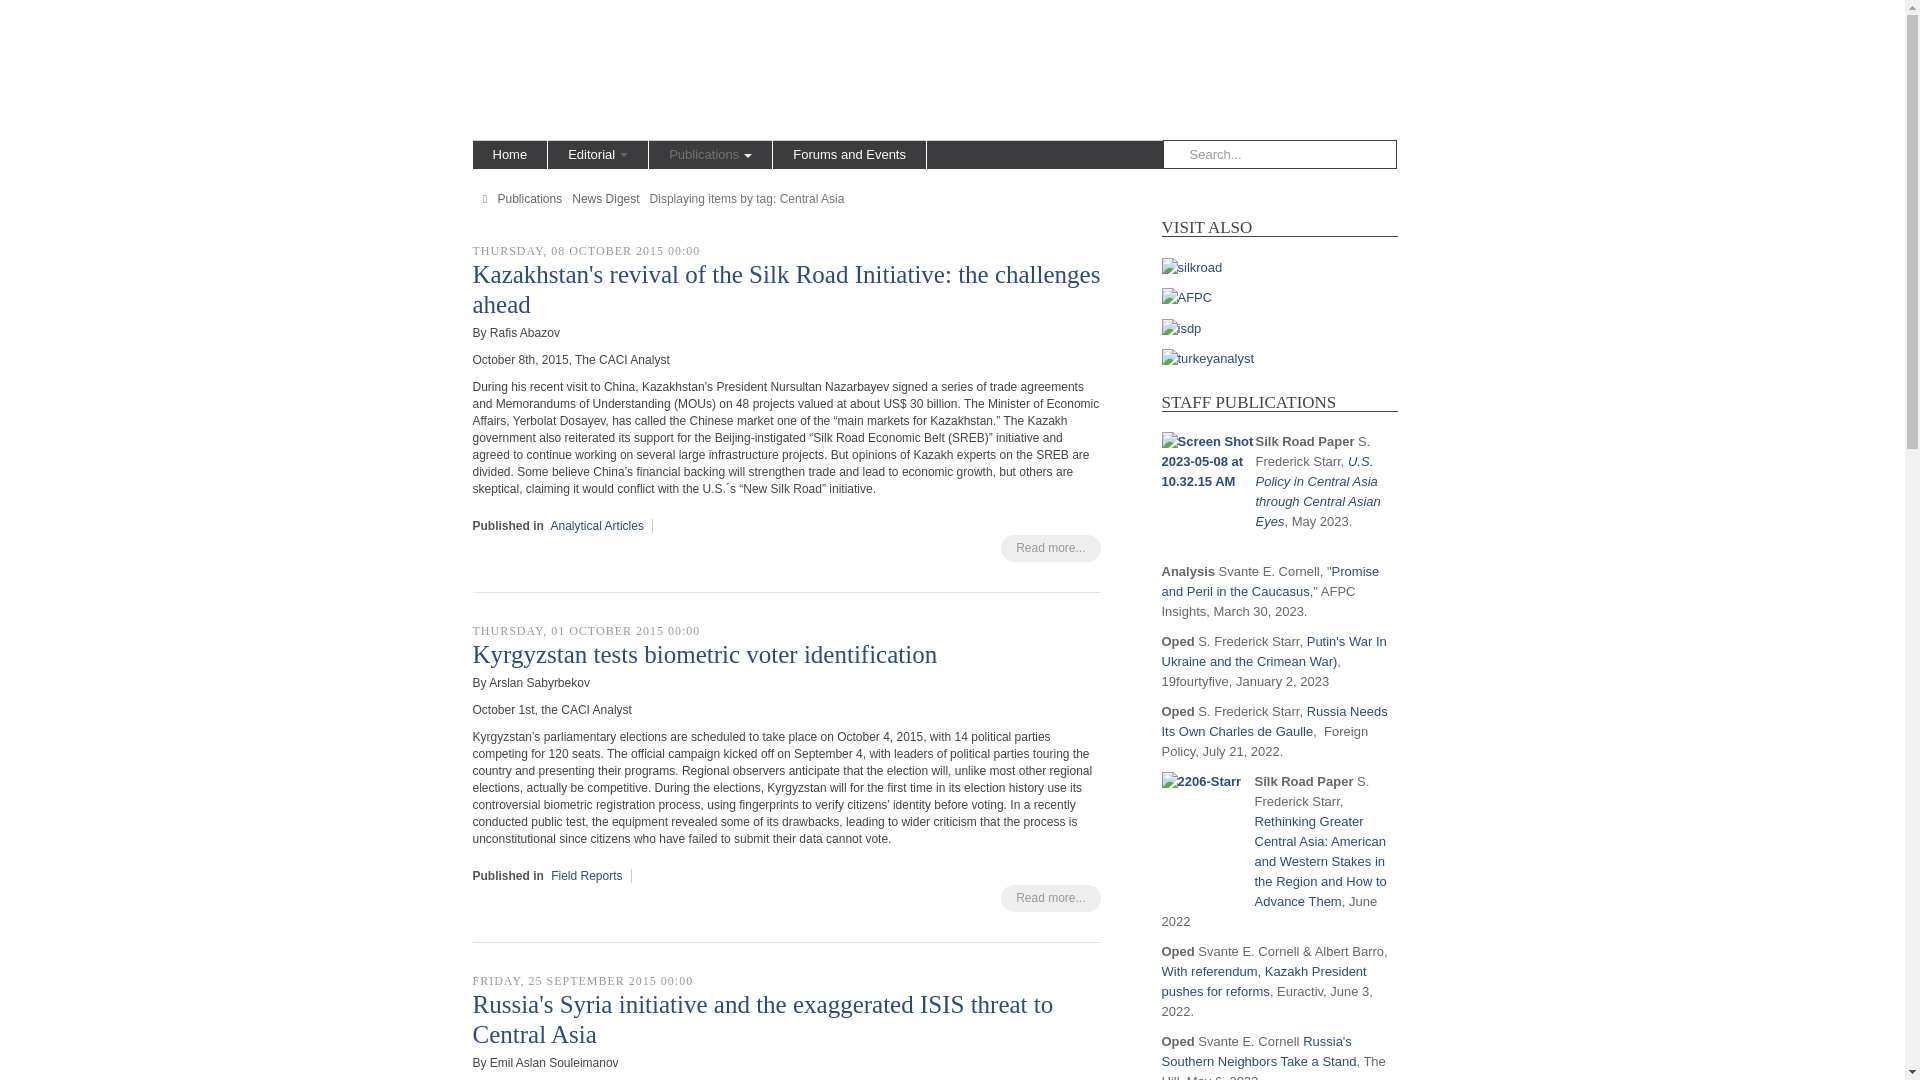  I want to click on Forums and Events, so click(849, 154).